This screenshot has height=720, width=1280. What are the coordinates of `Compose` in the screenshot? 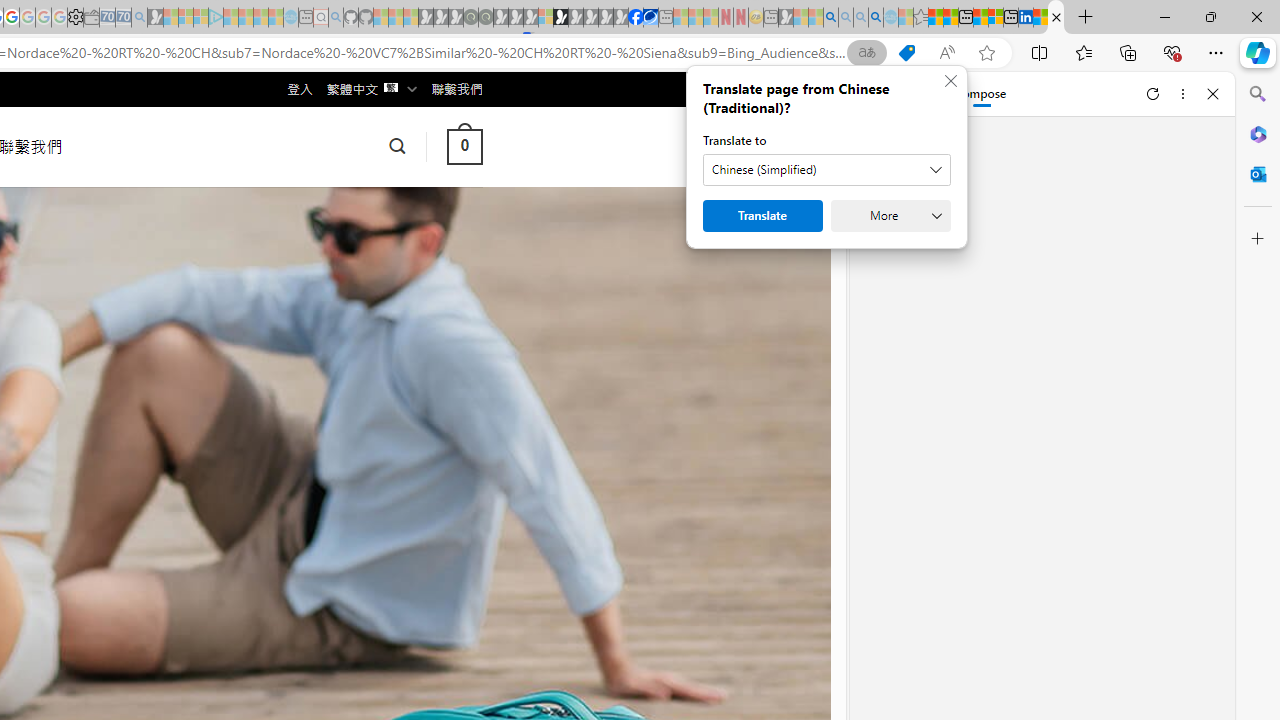 It's located at (970, 94).